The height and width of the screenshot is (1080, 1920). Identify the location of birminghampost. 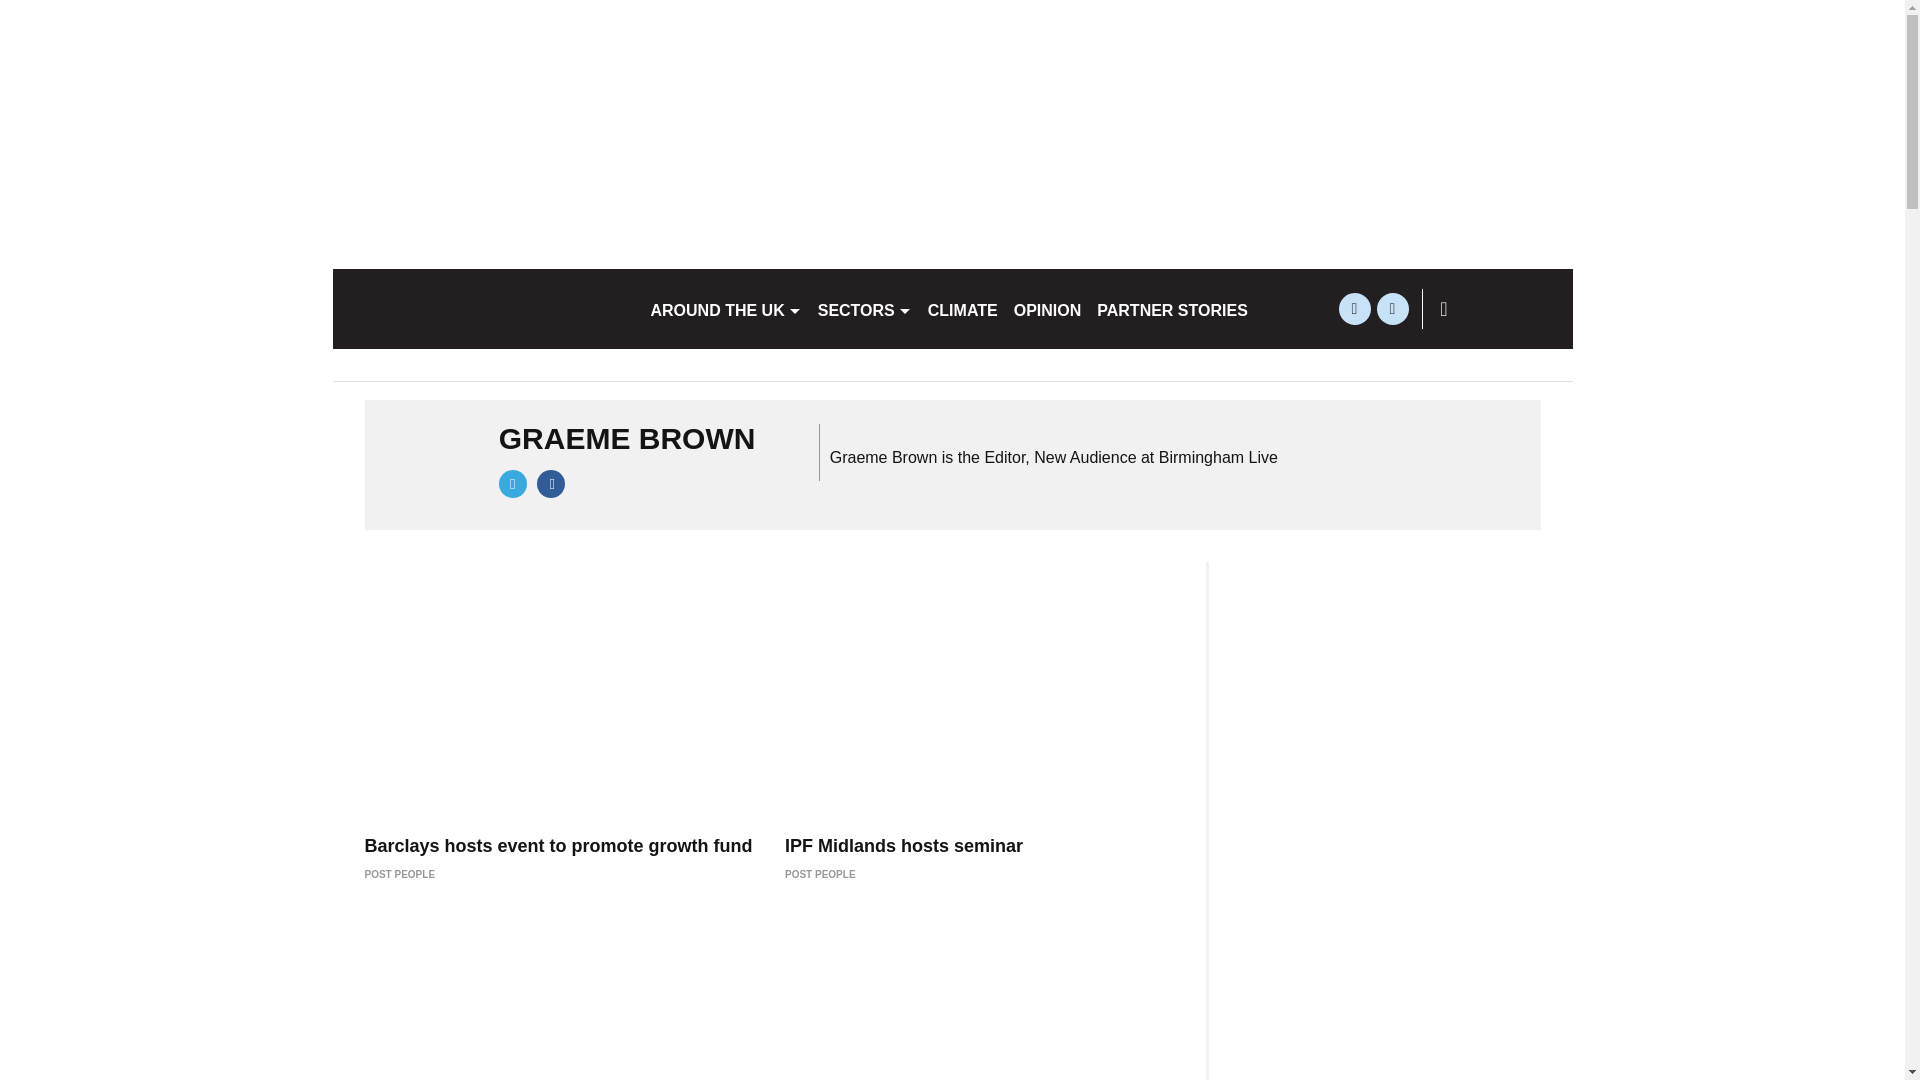
(482, 308).